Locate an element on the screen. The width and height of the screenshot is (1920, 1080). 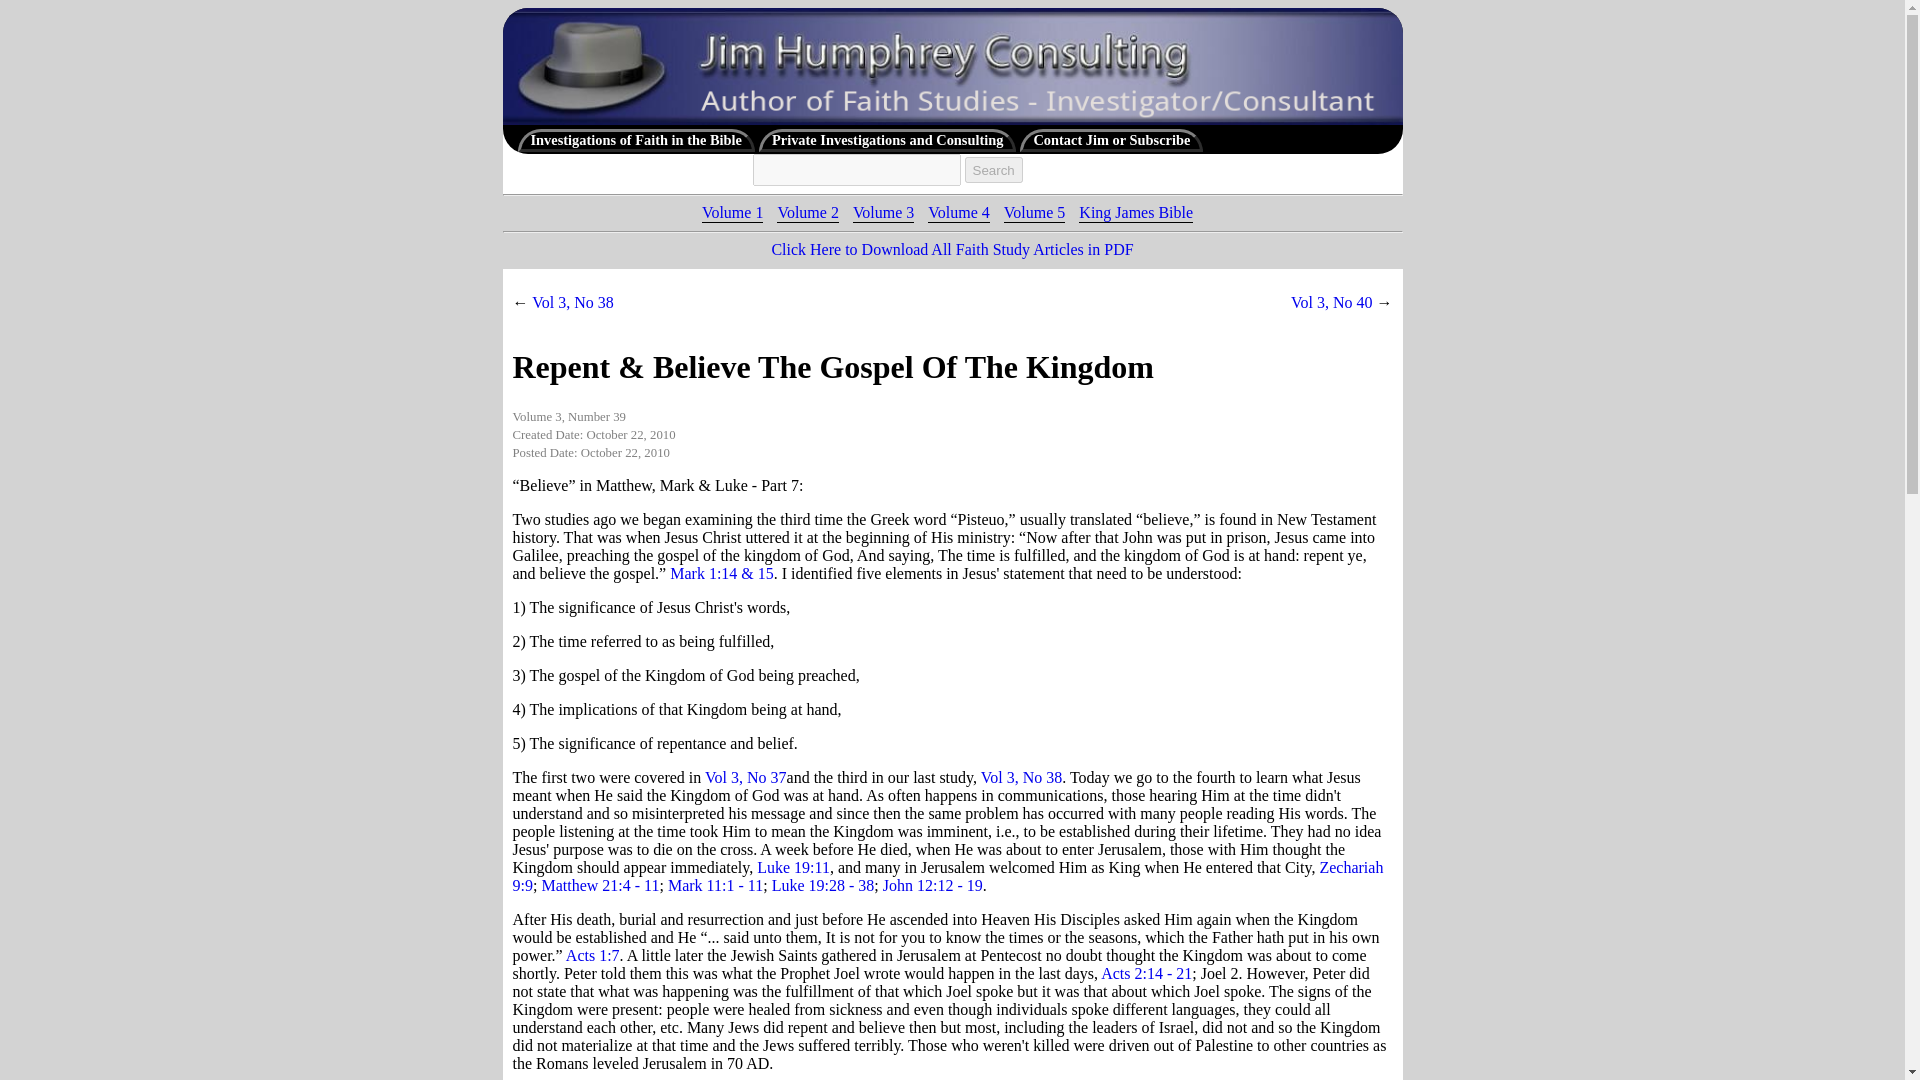
Investigations of Faith in the Bible is located at coordinates (635, 140).